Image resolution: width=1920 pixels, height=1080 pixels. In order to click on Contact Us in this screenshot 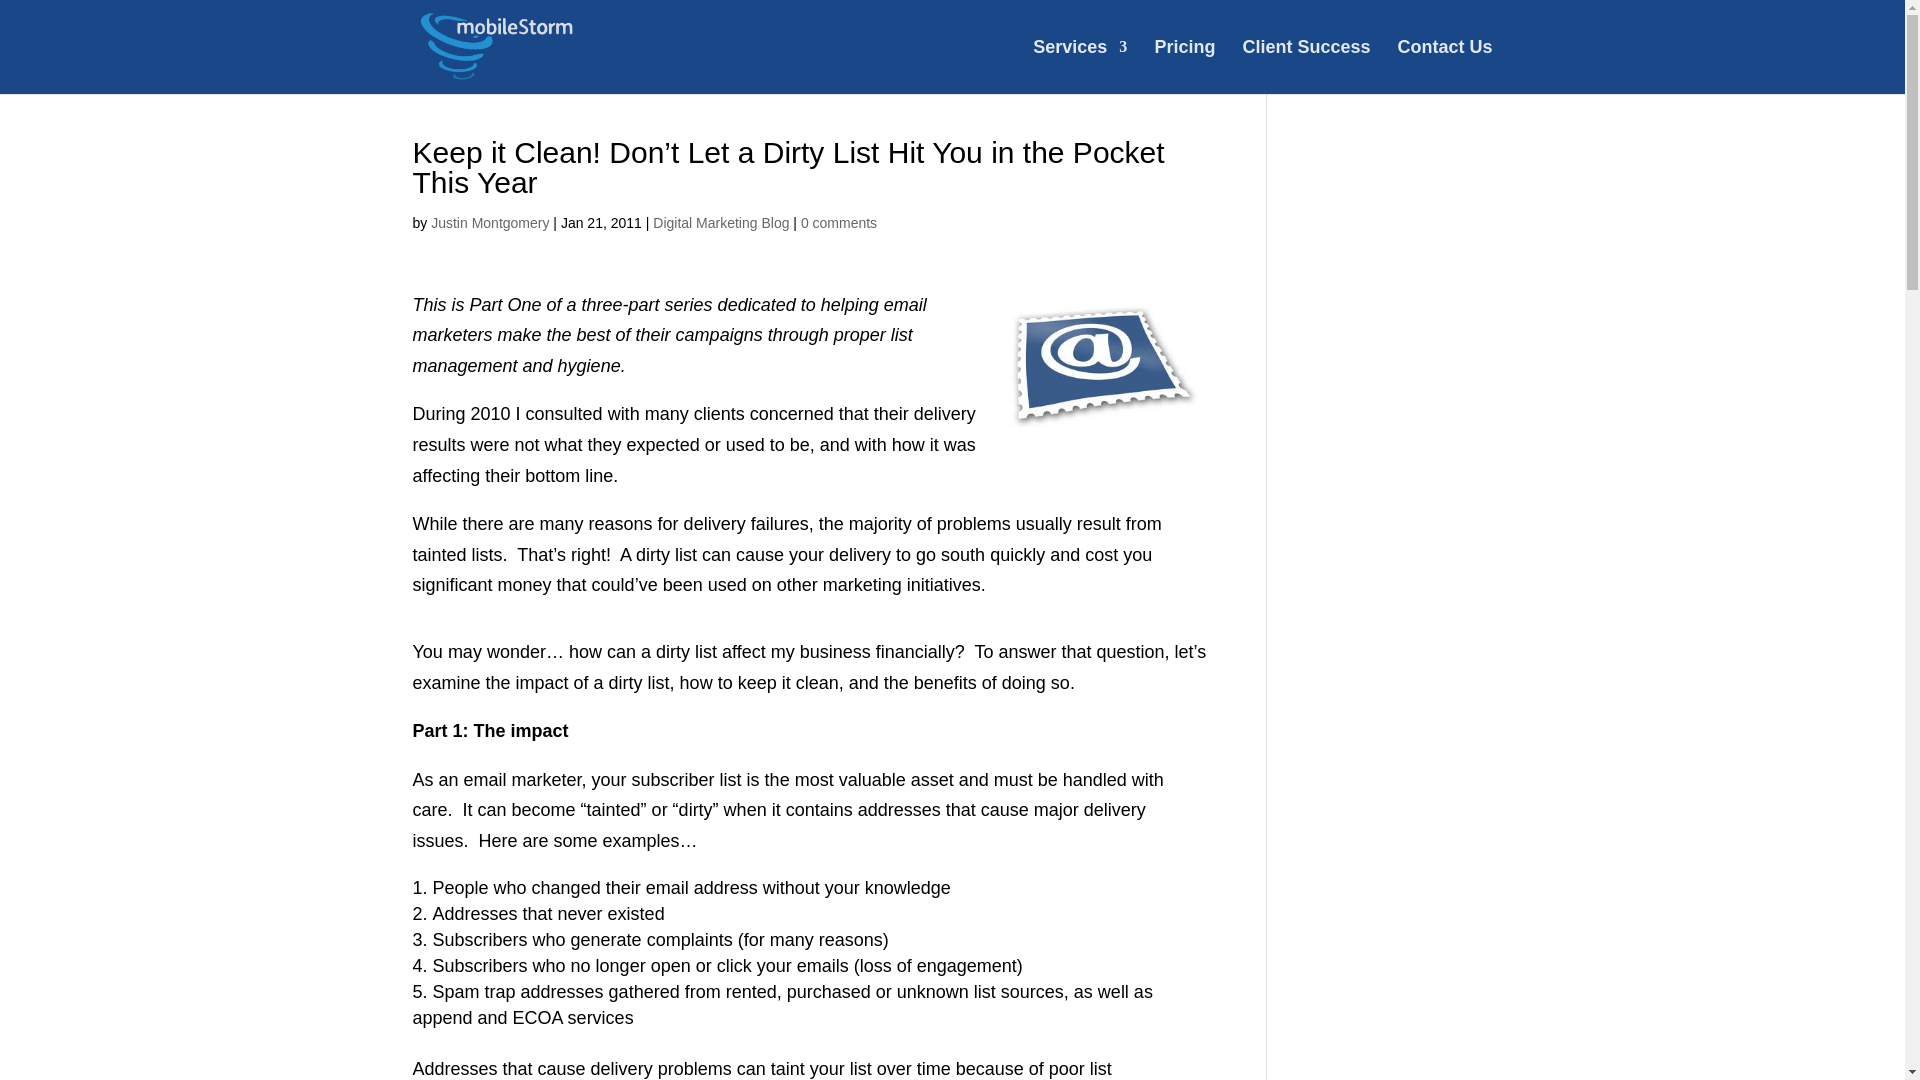, I will do `click(1444, 66)`.